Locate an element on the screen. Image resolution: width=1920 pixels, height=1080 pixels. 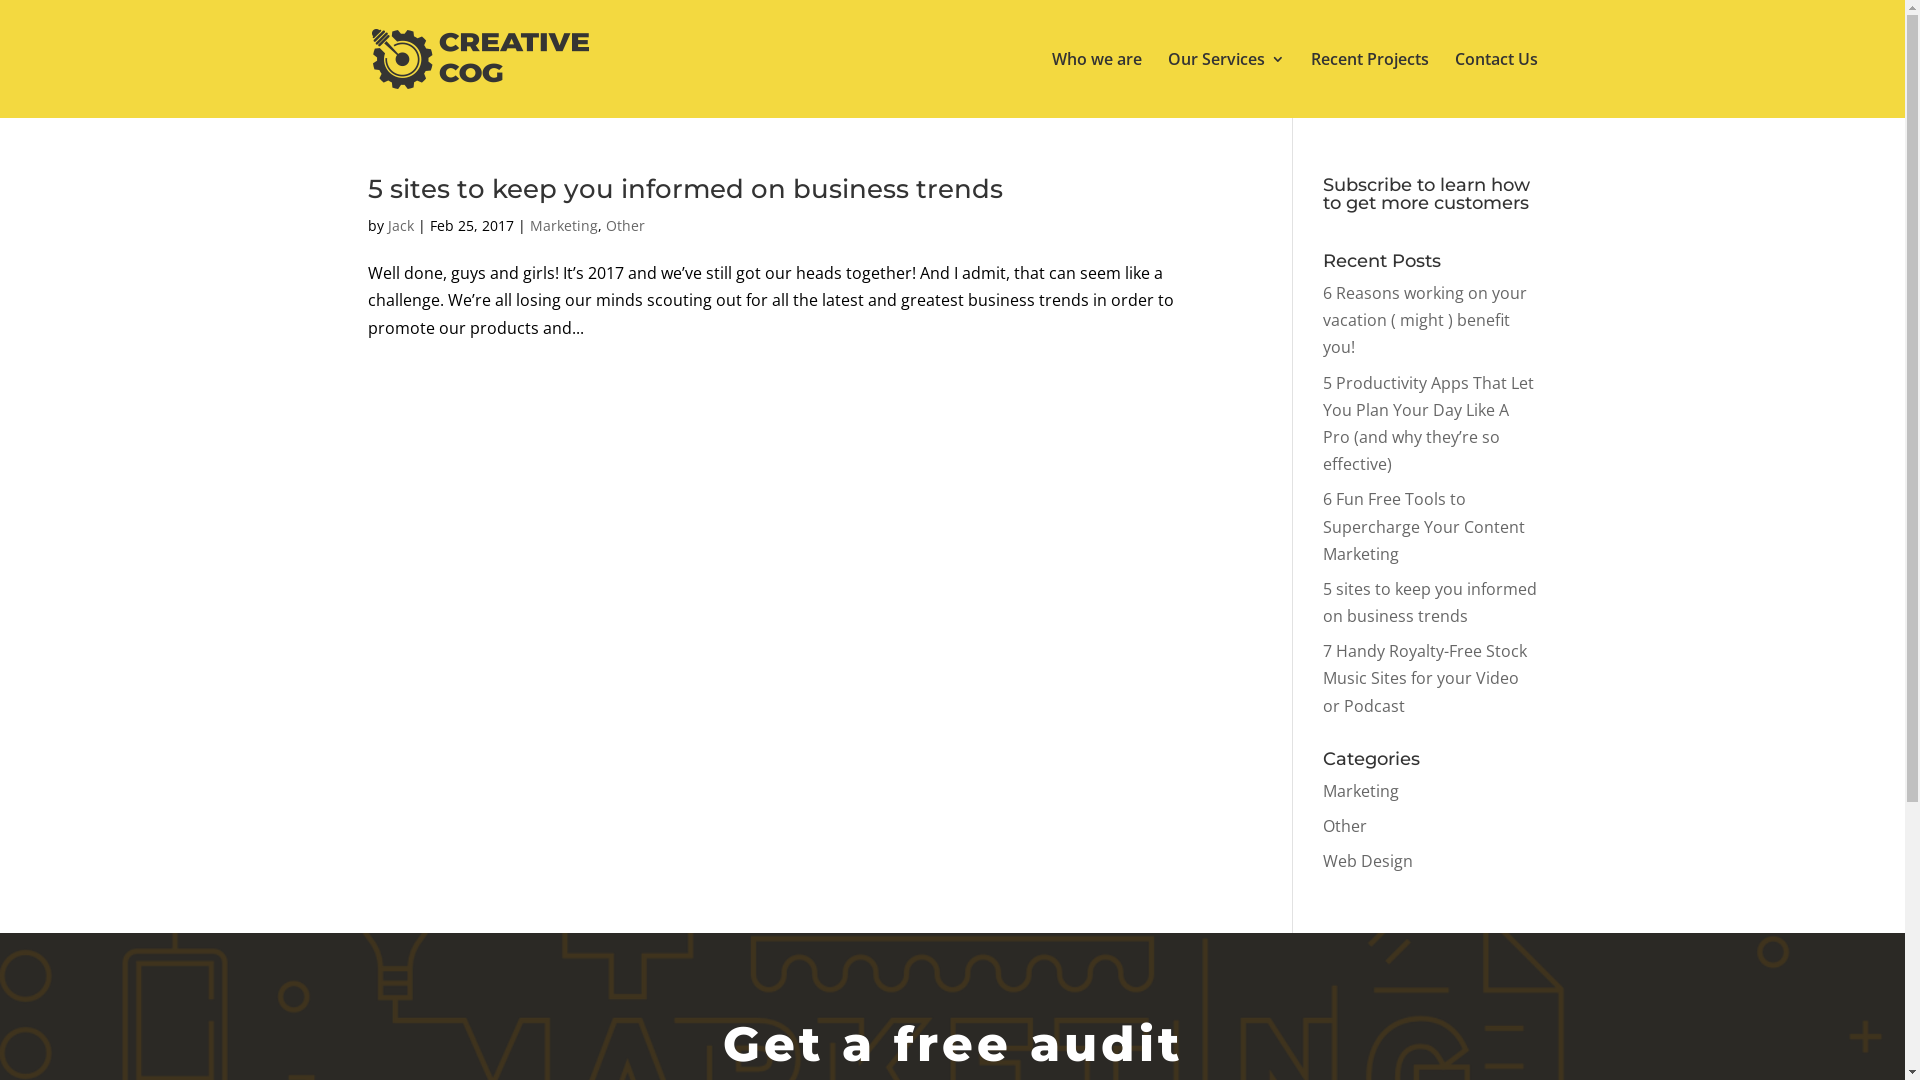
5 sites to keep you informed on business trends is located at coordinates (1430, 602).